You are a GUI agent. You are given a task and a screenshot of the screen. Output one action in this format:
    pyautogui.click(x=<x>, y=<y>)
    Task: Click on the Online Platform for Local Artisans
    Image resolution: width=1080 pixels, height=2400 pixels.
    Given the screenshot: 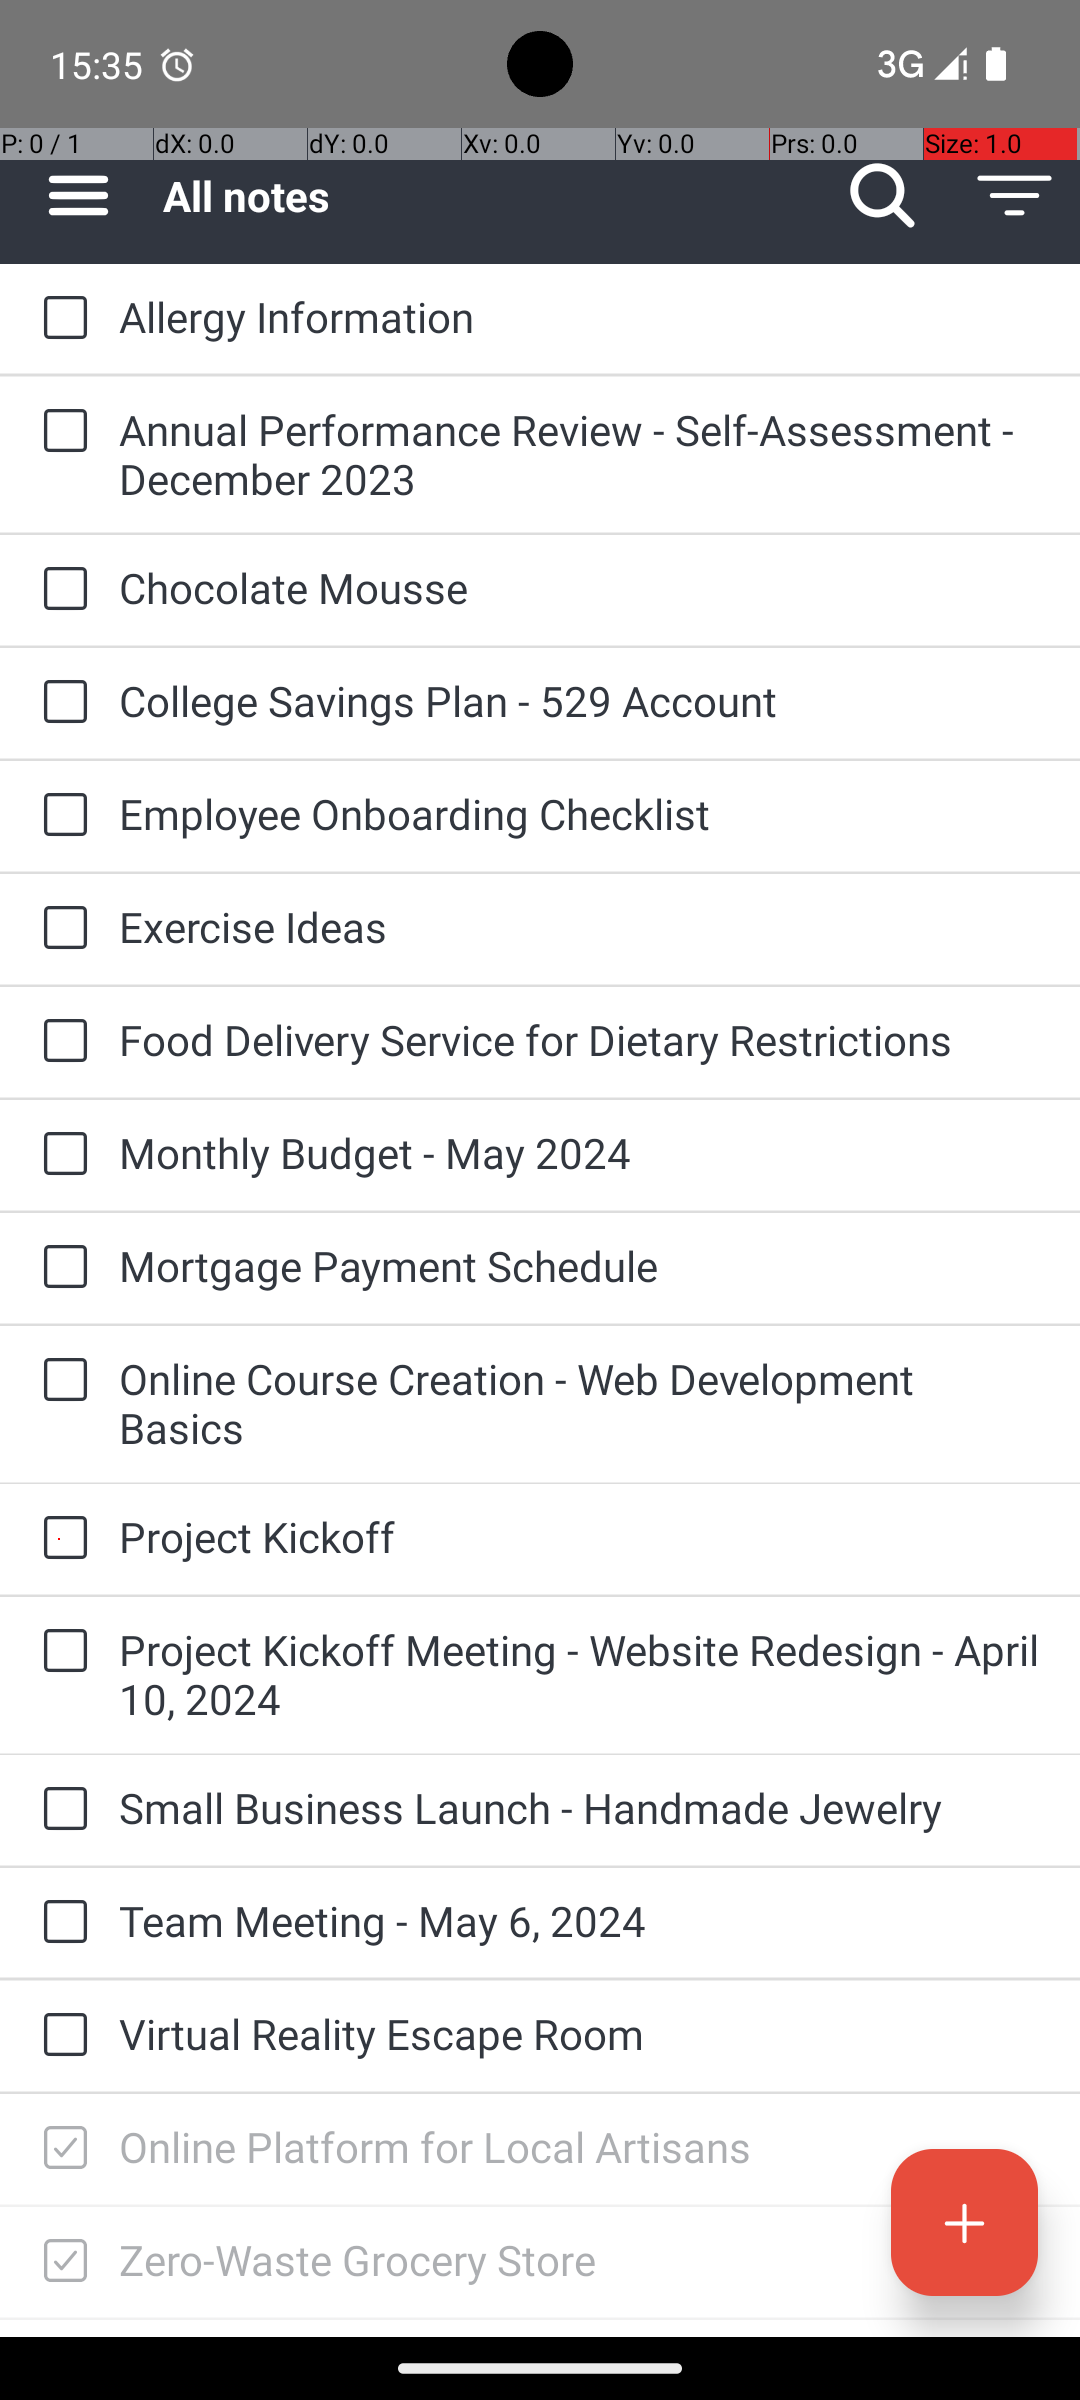 What is the action you would take?
    pyautogui.click(x=580, y=2146)
    